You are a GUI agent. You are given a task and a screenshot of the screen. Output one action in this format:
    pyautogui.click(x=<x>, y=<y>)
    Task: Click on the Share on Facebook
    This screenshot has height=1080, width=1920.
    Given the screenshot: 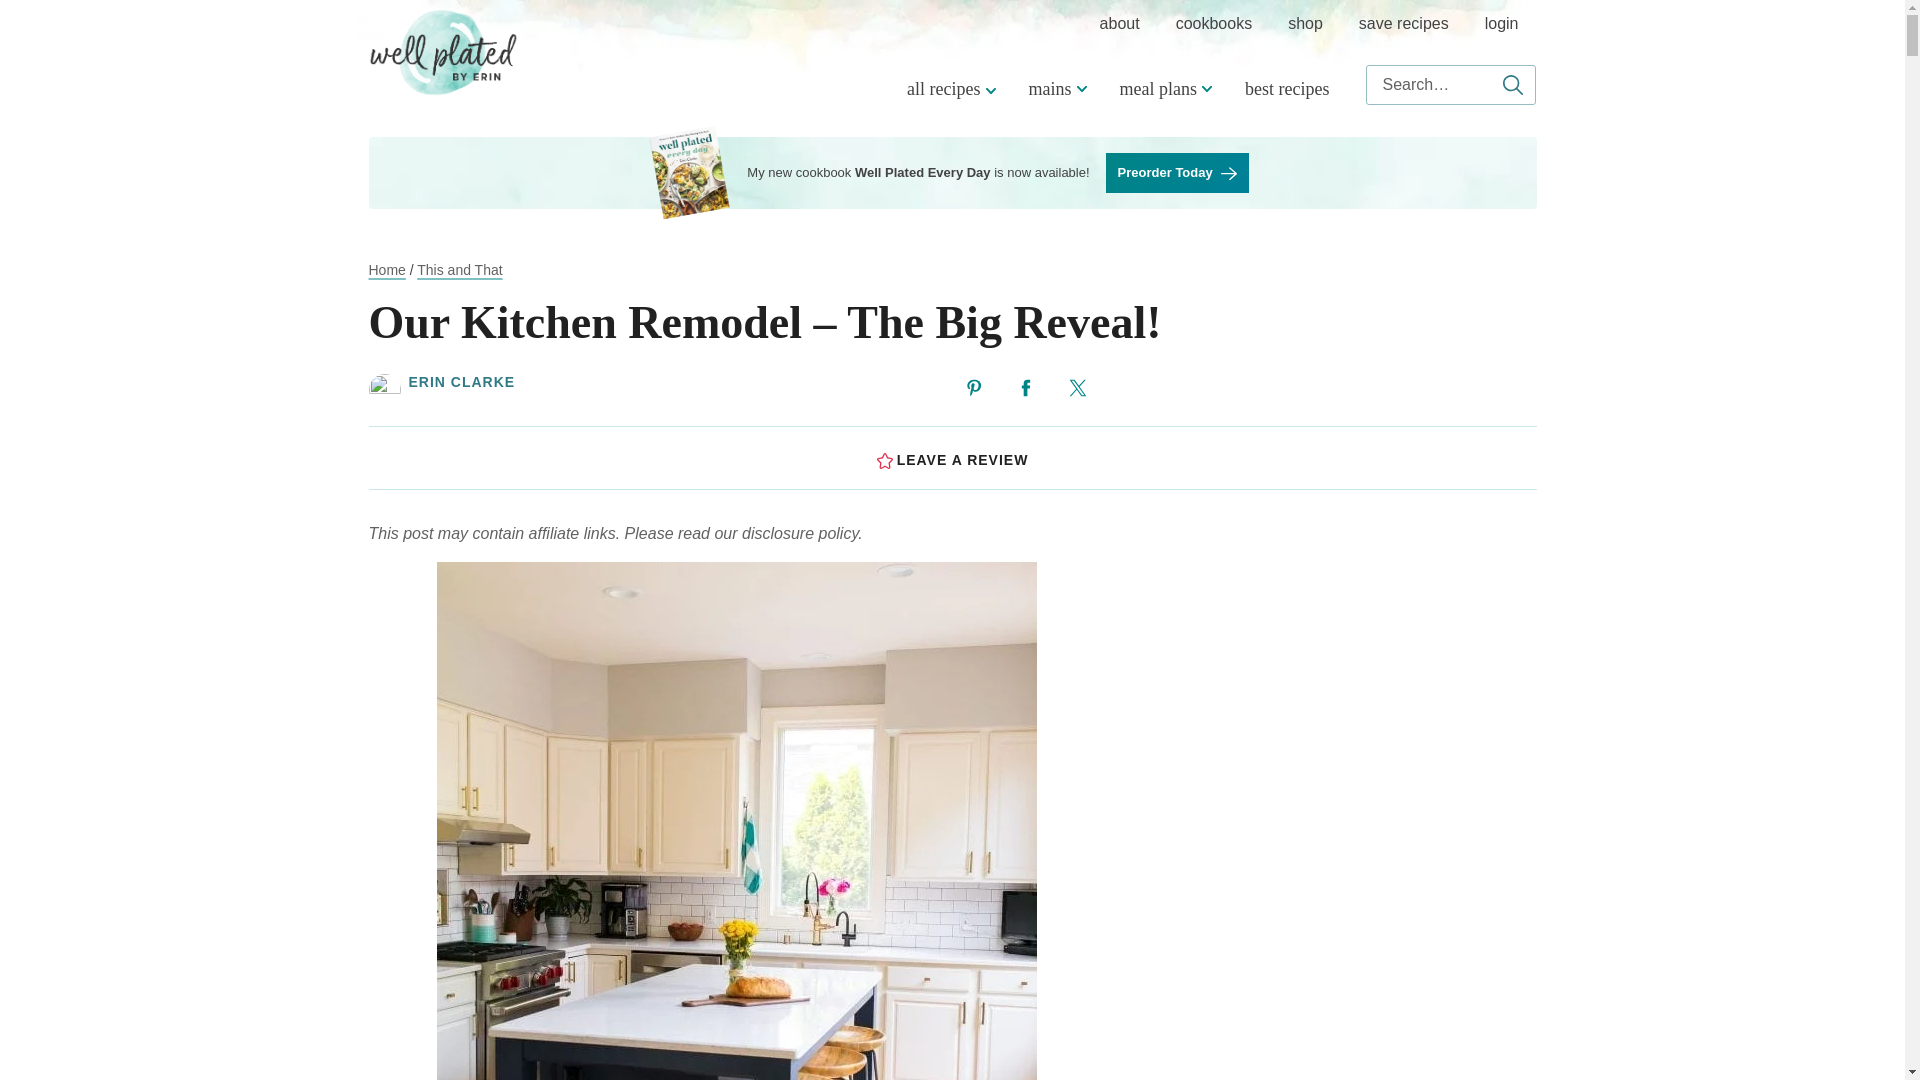 What is the action you would take?
    pyautogui.click(x=1026, y=388)
    